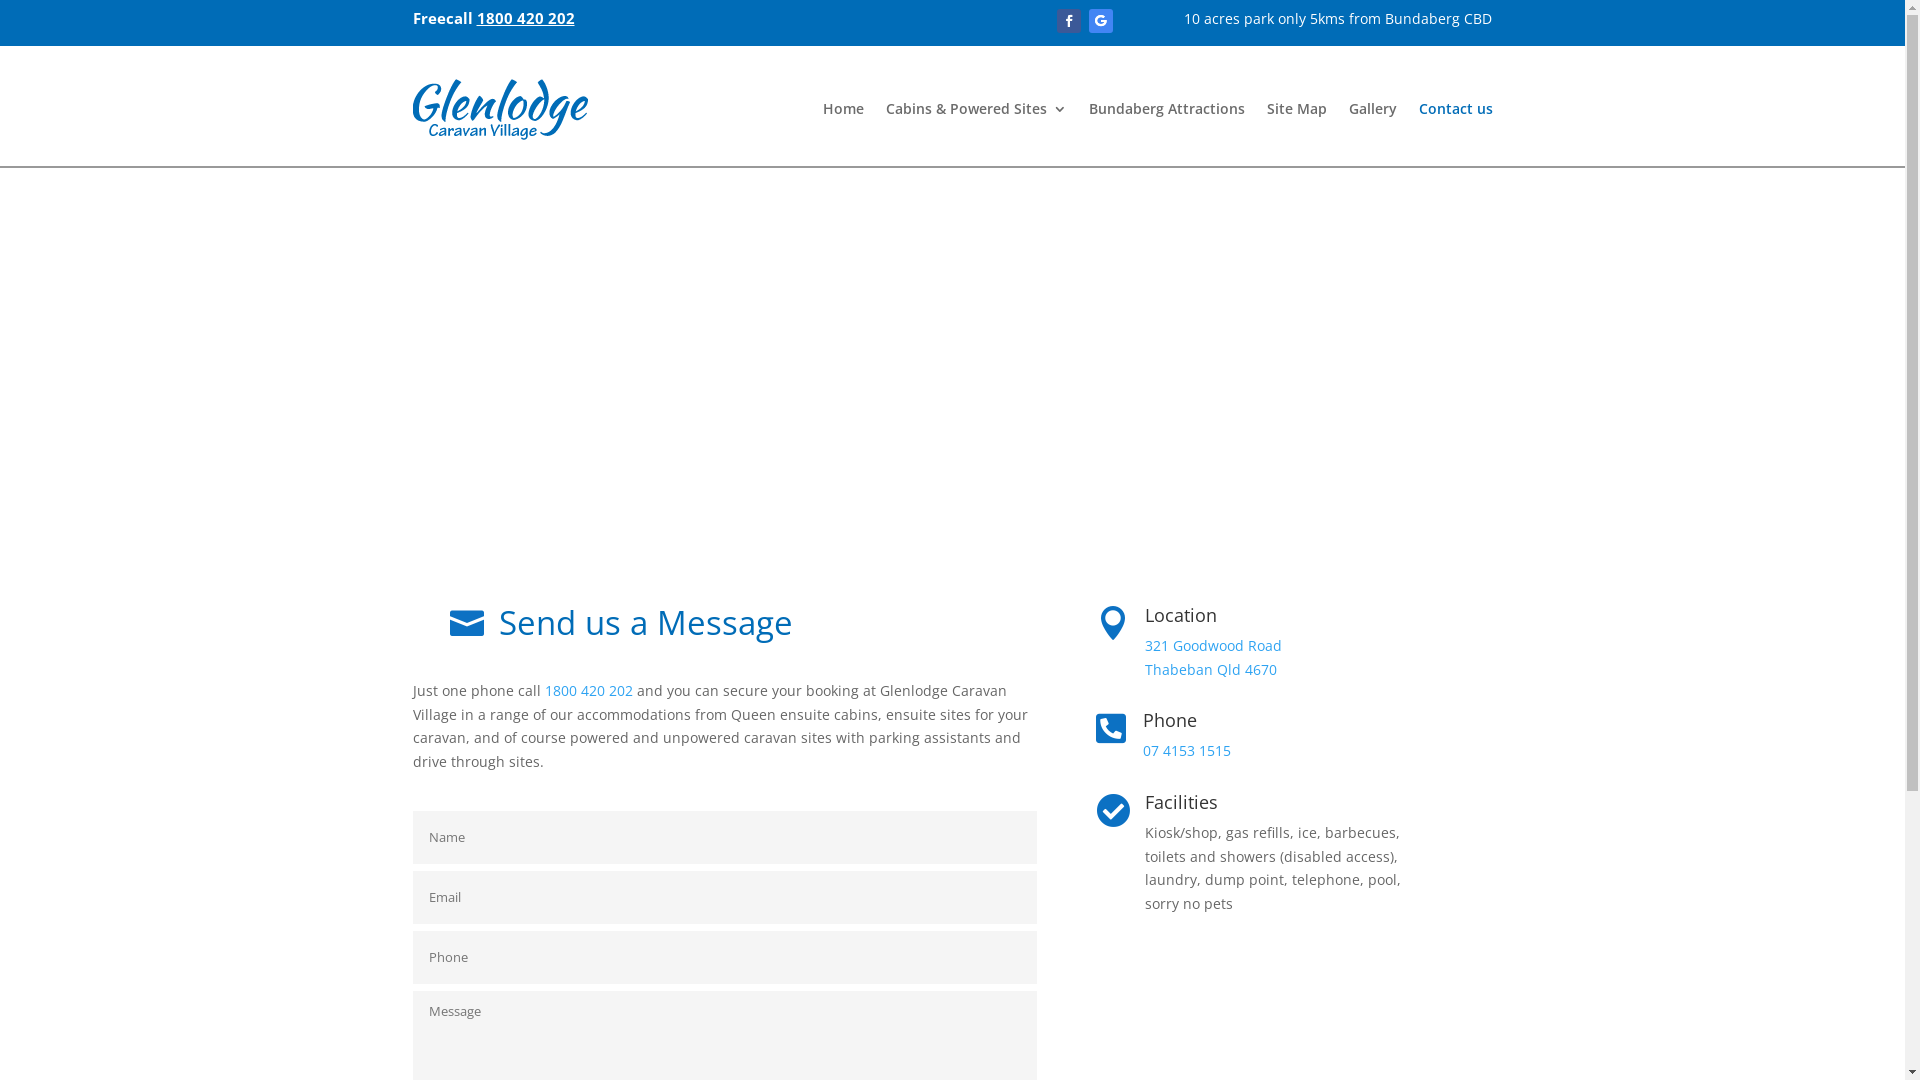 Image resolution: width=1920 pixels, height=1080 pixels. Describe the element at coordinates (976, 109) in the screenshot. I see `Cabins & Powered Sites` at that location.